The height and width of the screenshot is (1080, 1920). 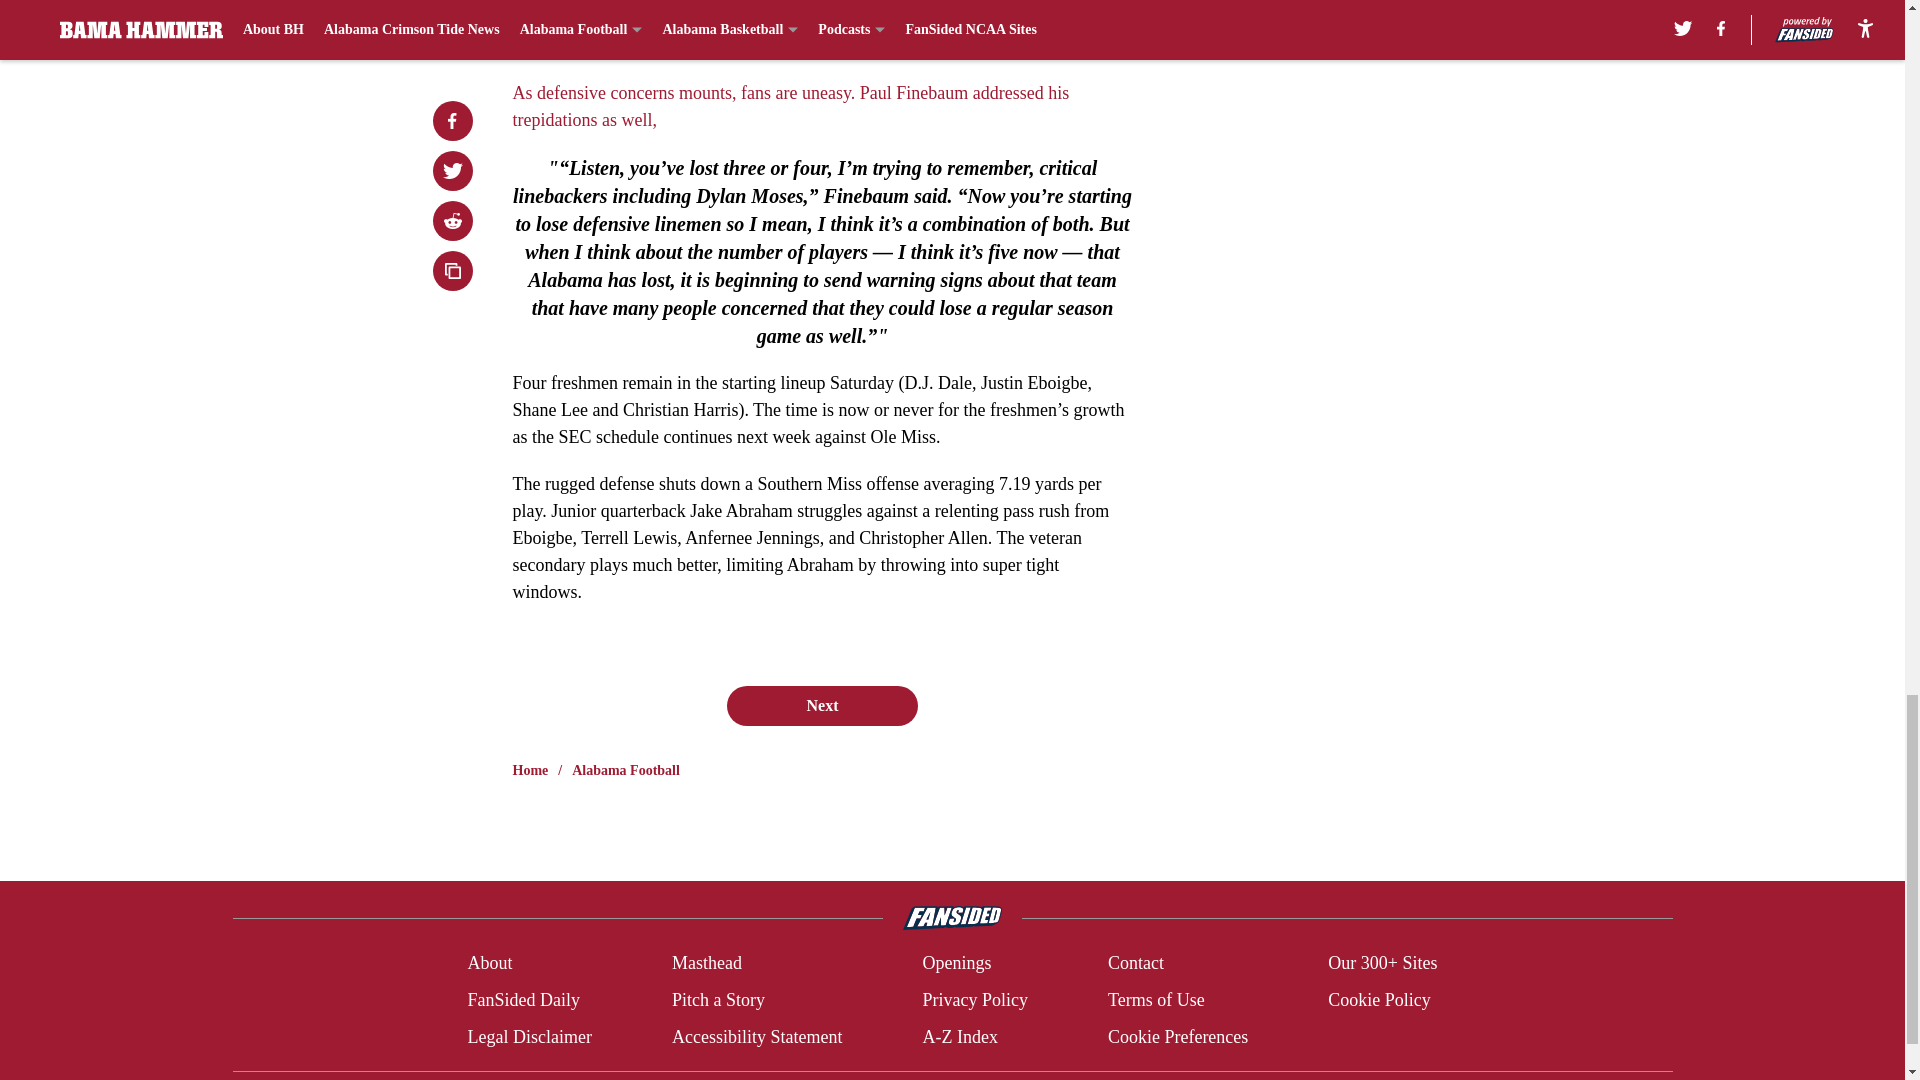 What do you see at coordinates (706, 964) in the screenshot?
I see `Masthead` at bounding box center [706, 964].